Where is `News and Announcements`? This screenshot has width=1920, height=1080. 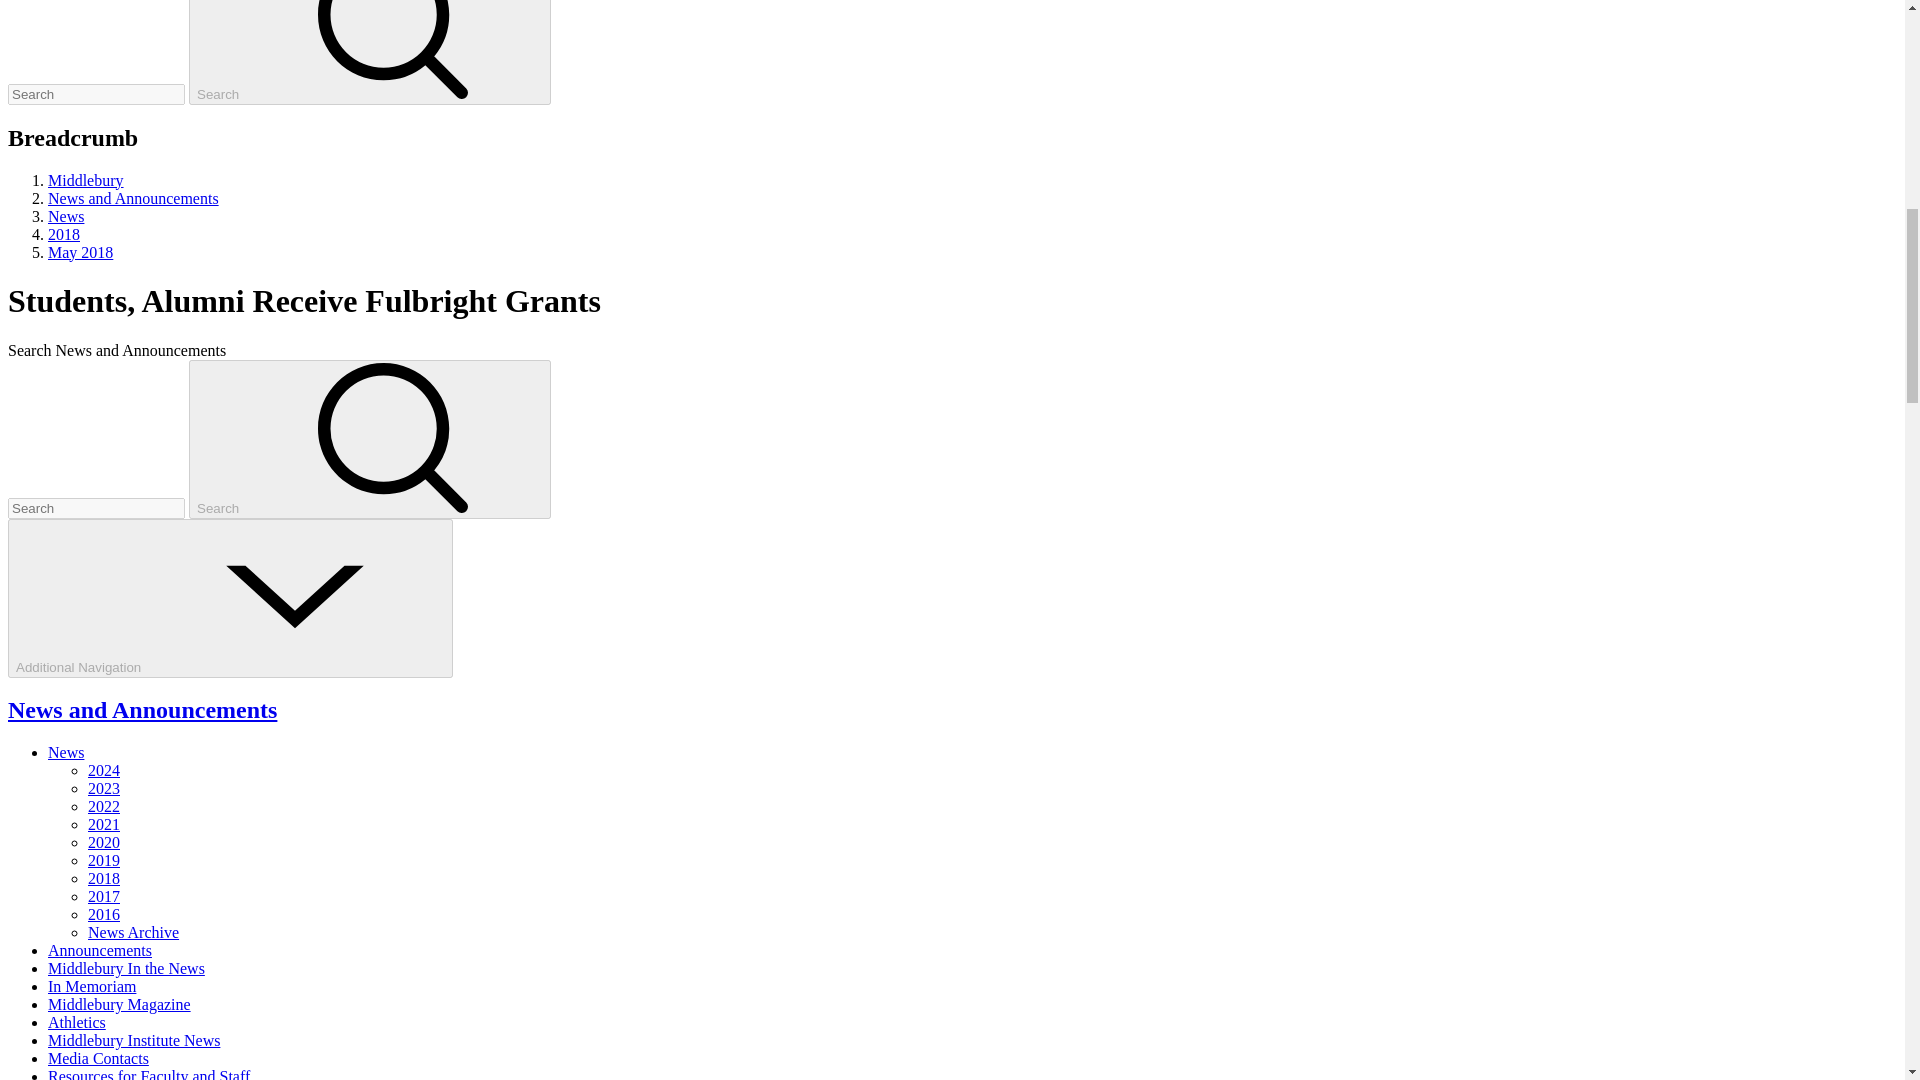 News and Announcements is located at coordinates (133, 198).